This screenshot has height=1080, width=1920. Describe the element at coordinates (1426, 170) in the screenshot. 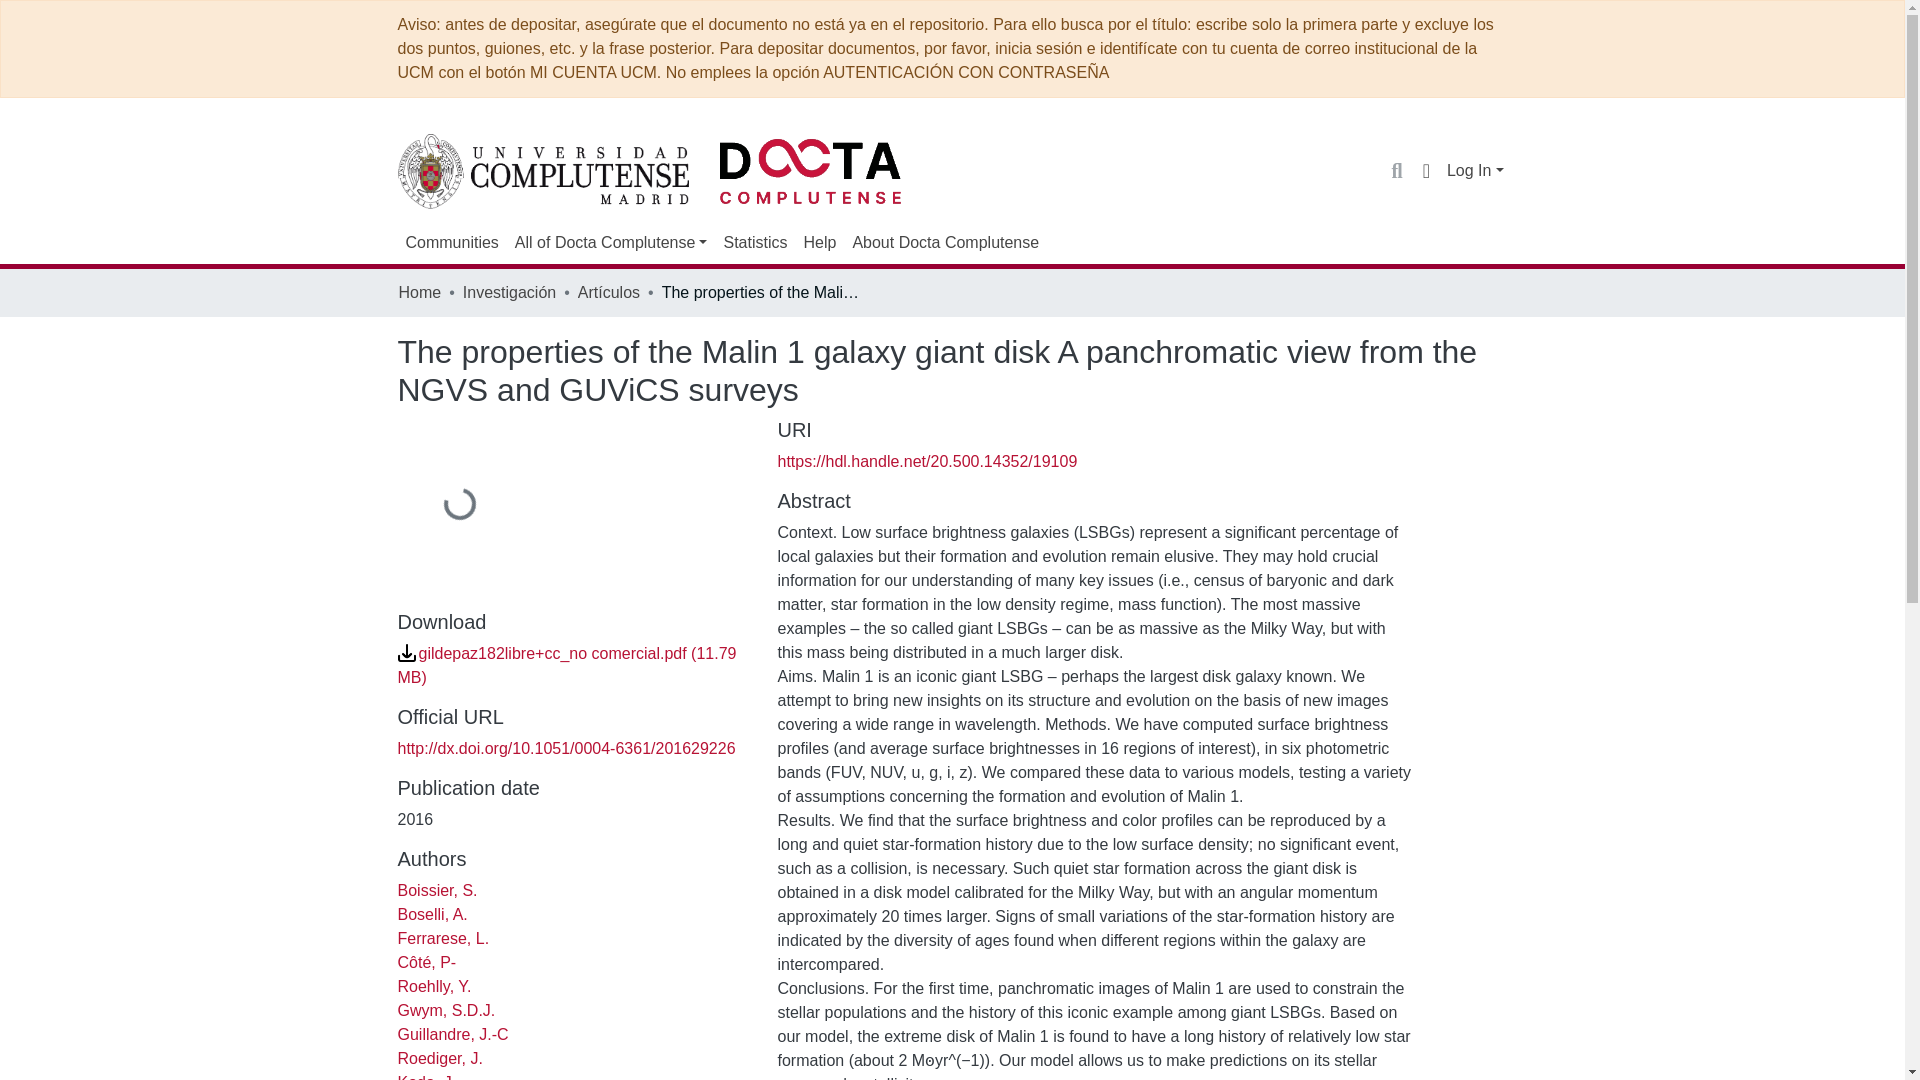

I see `Language switch` at that location.